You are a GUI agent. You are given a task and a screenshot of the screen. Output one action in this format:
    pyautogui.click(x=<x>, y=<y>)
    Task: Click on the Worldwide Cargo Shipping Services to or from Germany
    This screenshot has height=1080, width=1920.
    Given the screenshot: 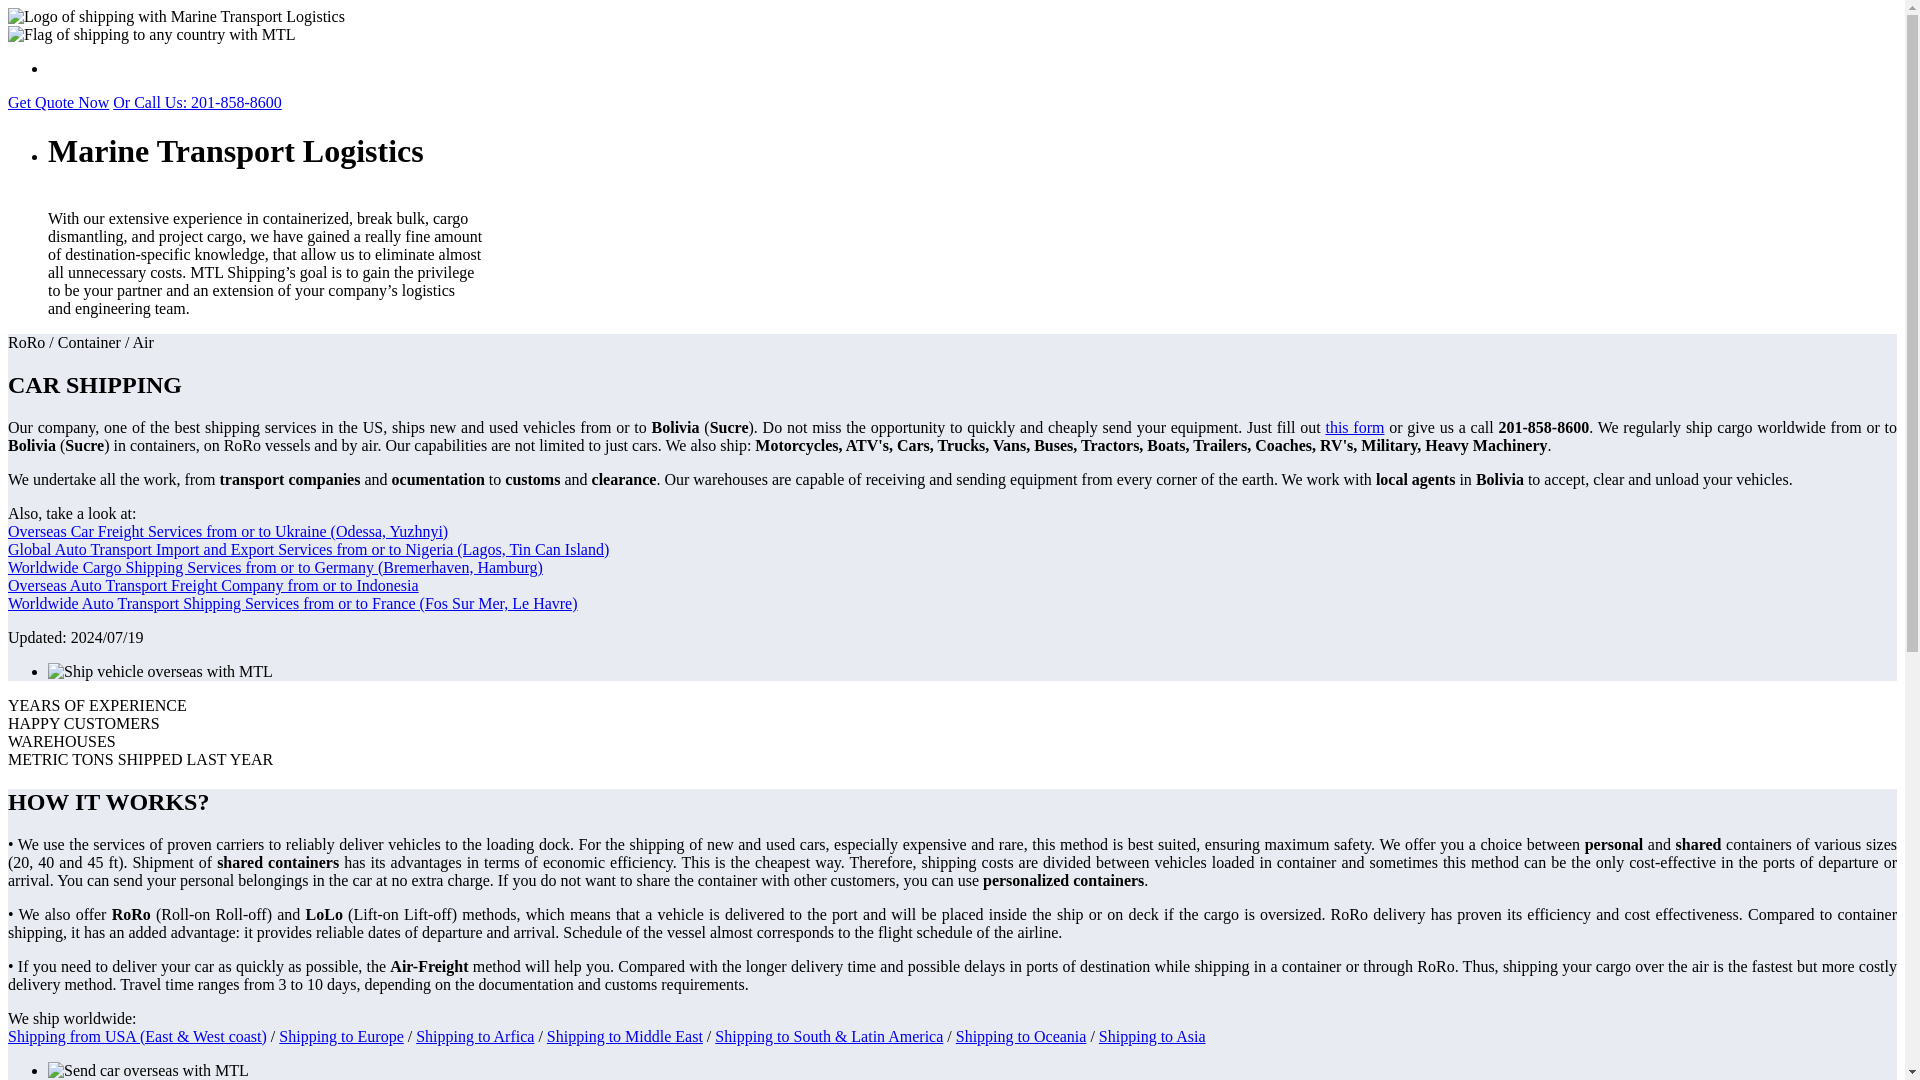 What is the action you would take?
    pyautogui.click(x=275, y=567)
    